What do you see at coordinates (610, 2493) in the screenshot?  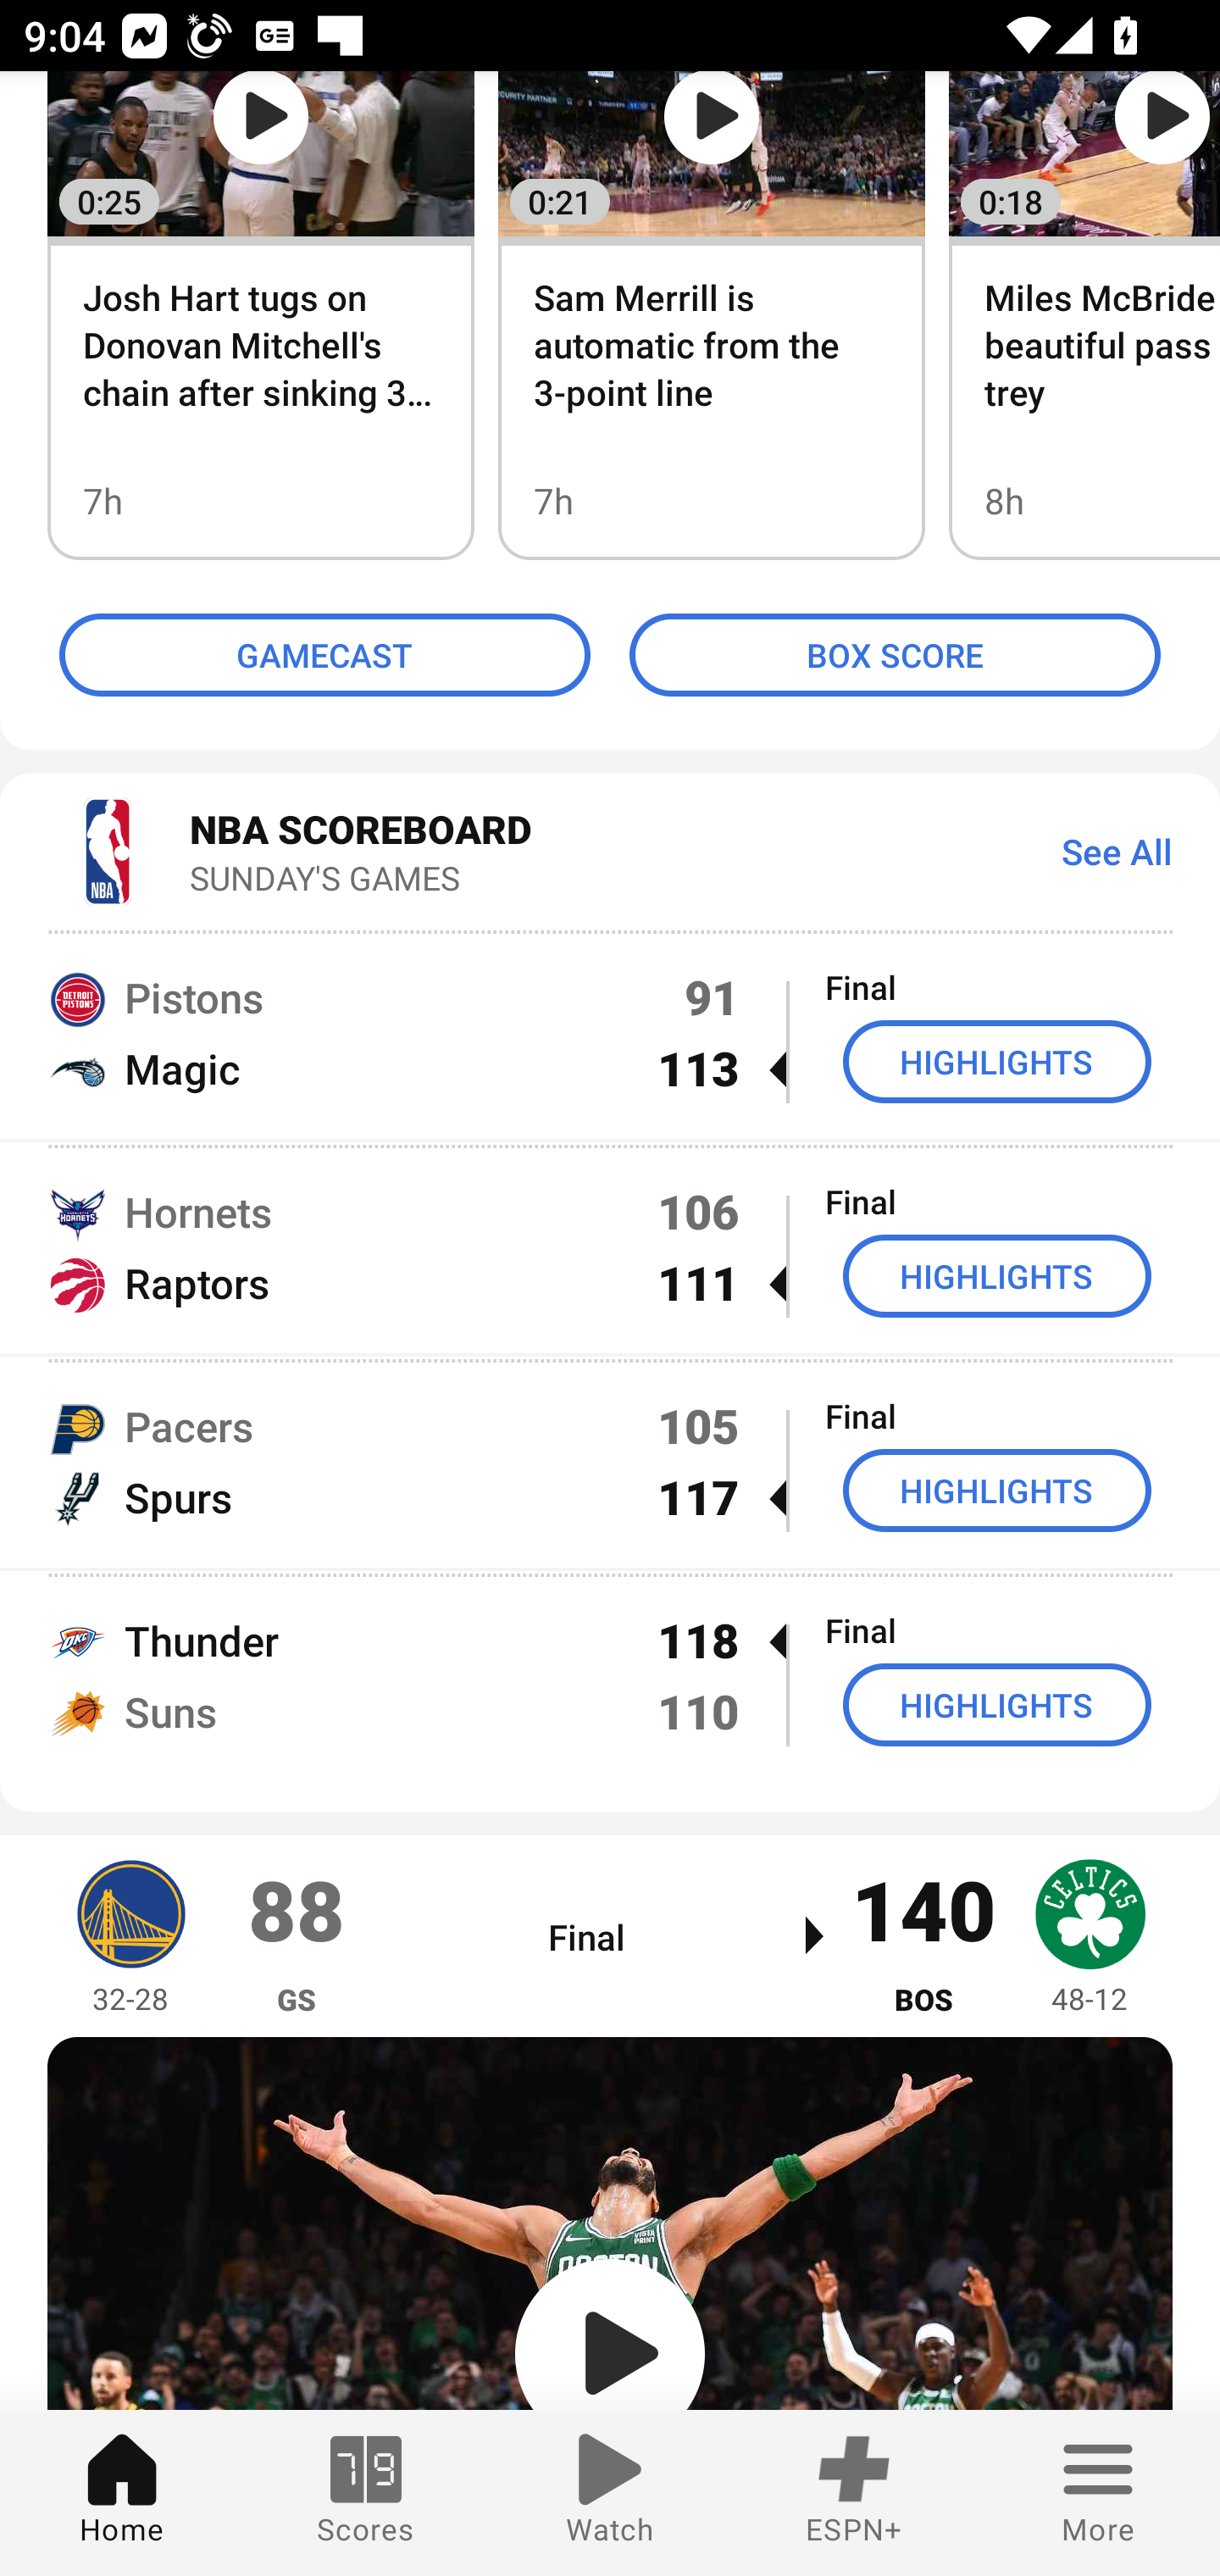 I see `Watch` at bounding box center [610, 2493].